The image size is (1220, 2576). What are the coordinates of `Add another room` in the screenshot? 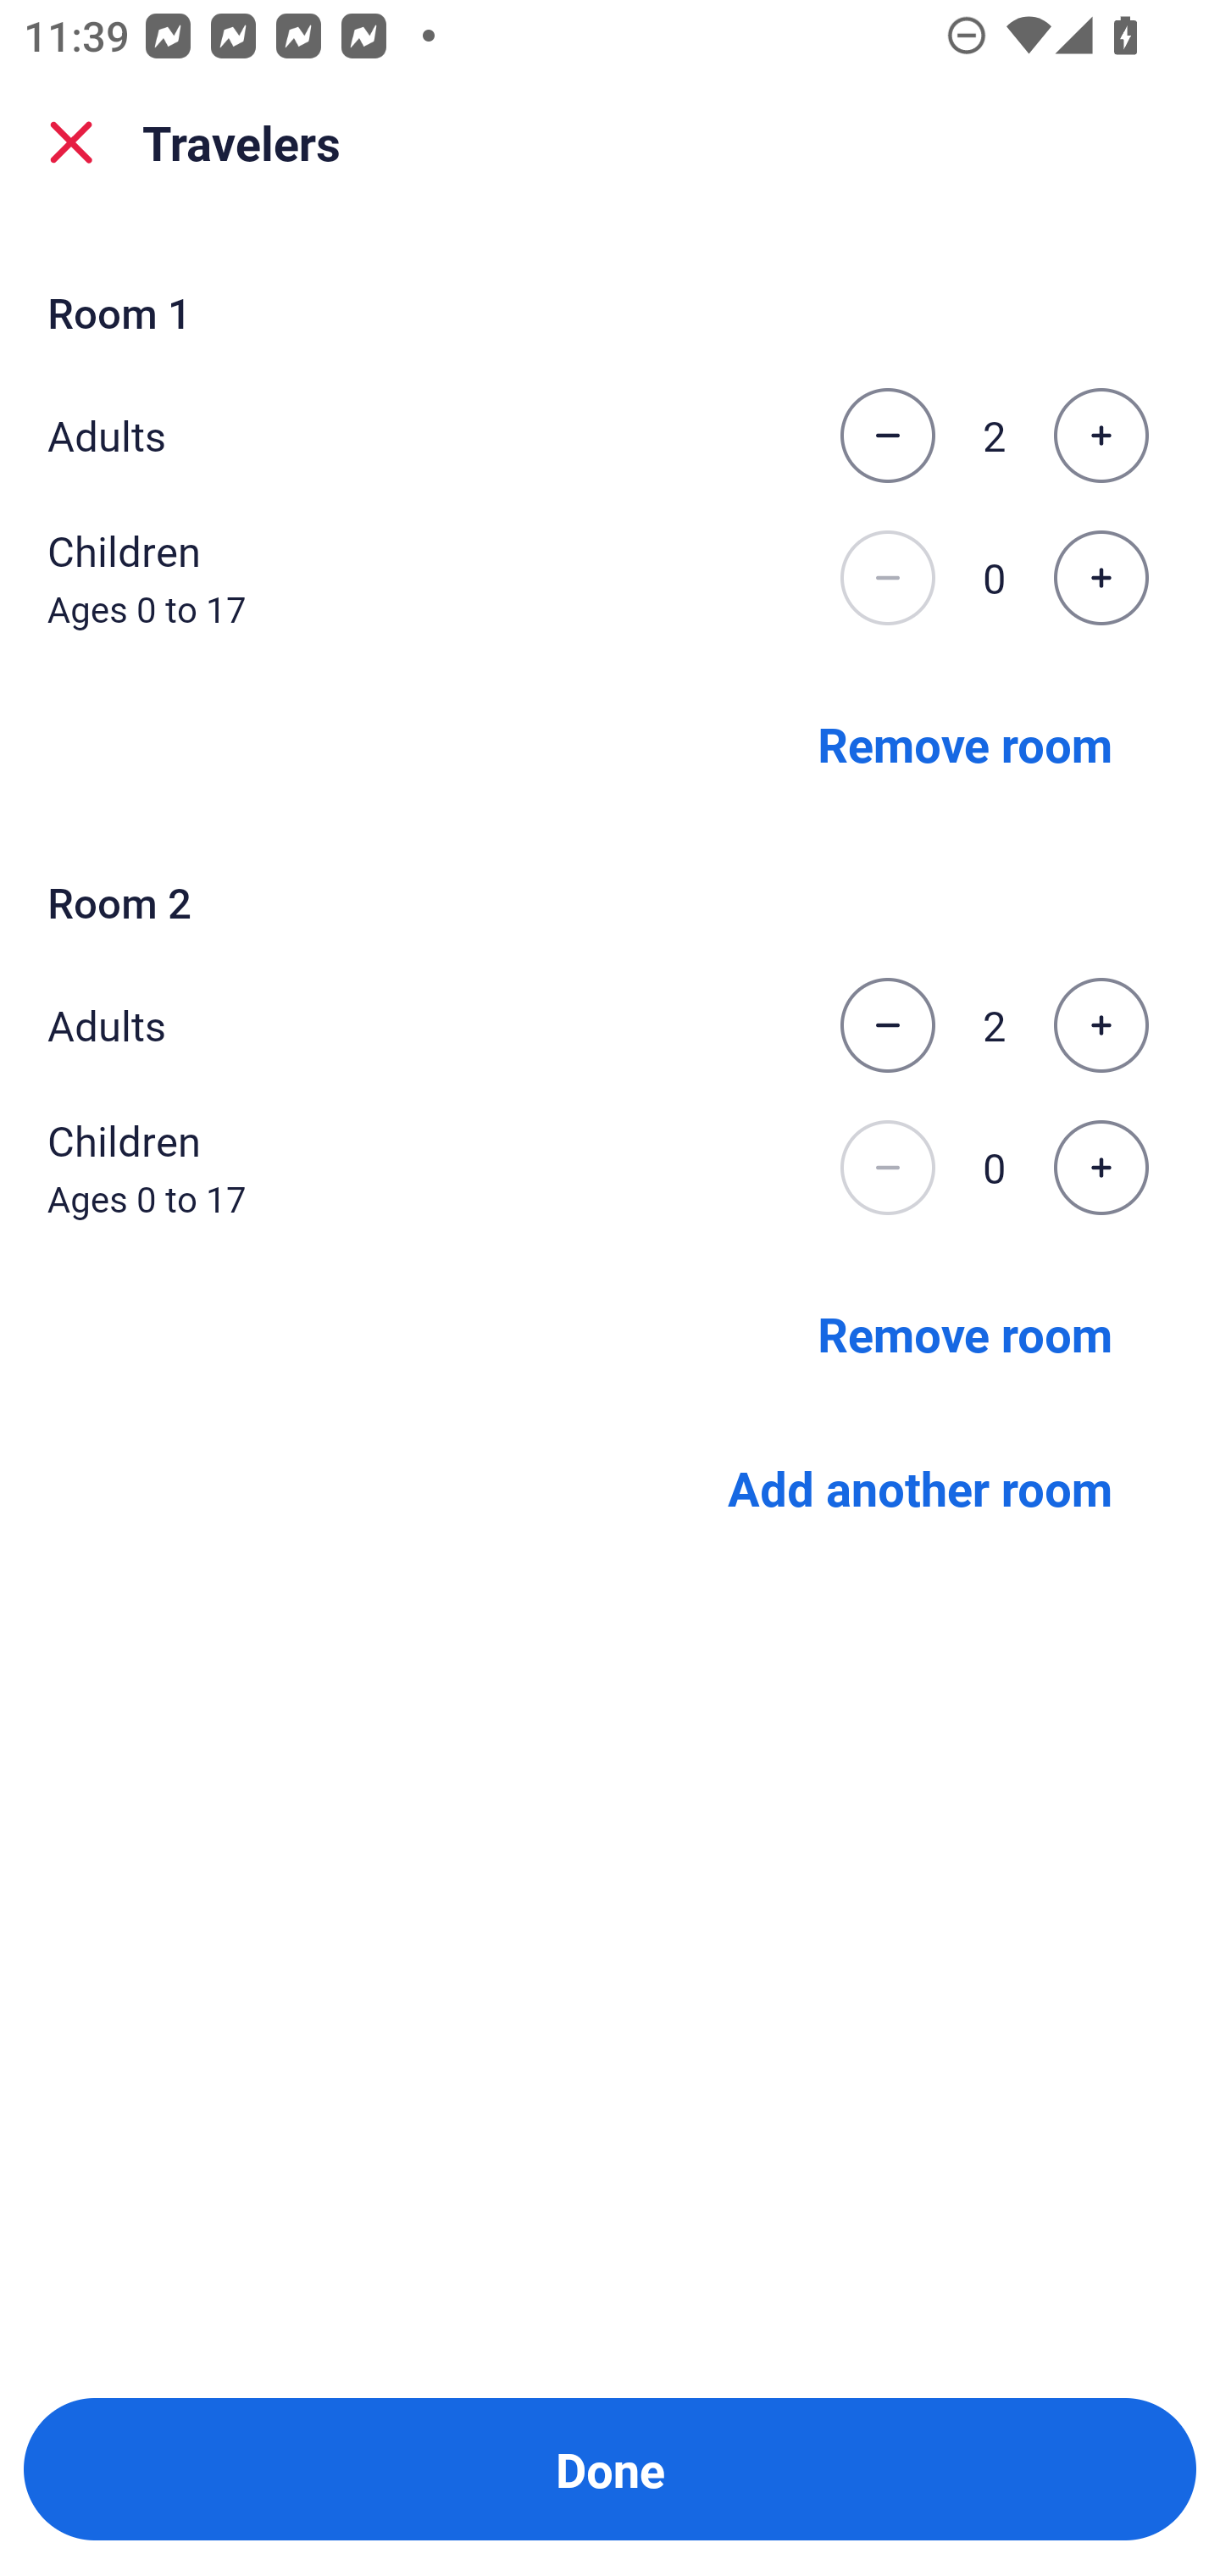 It's located at (920, 1488).